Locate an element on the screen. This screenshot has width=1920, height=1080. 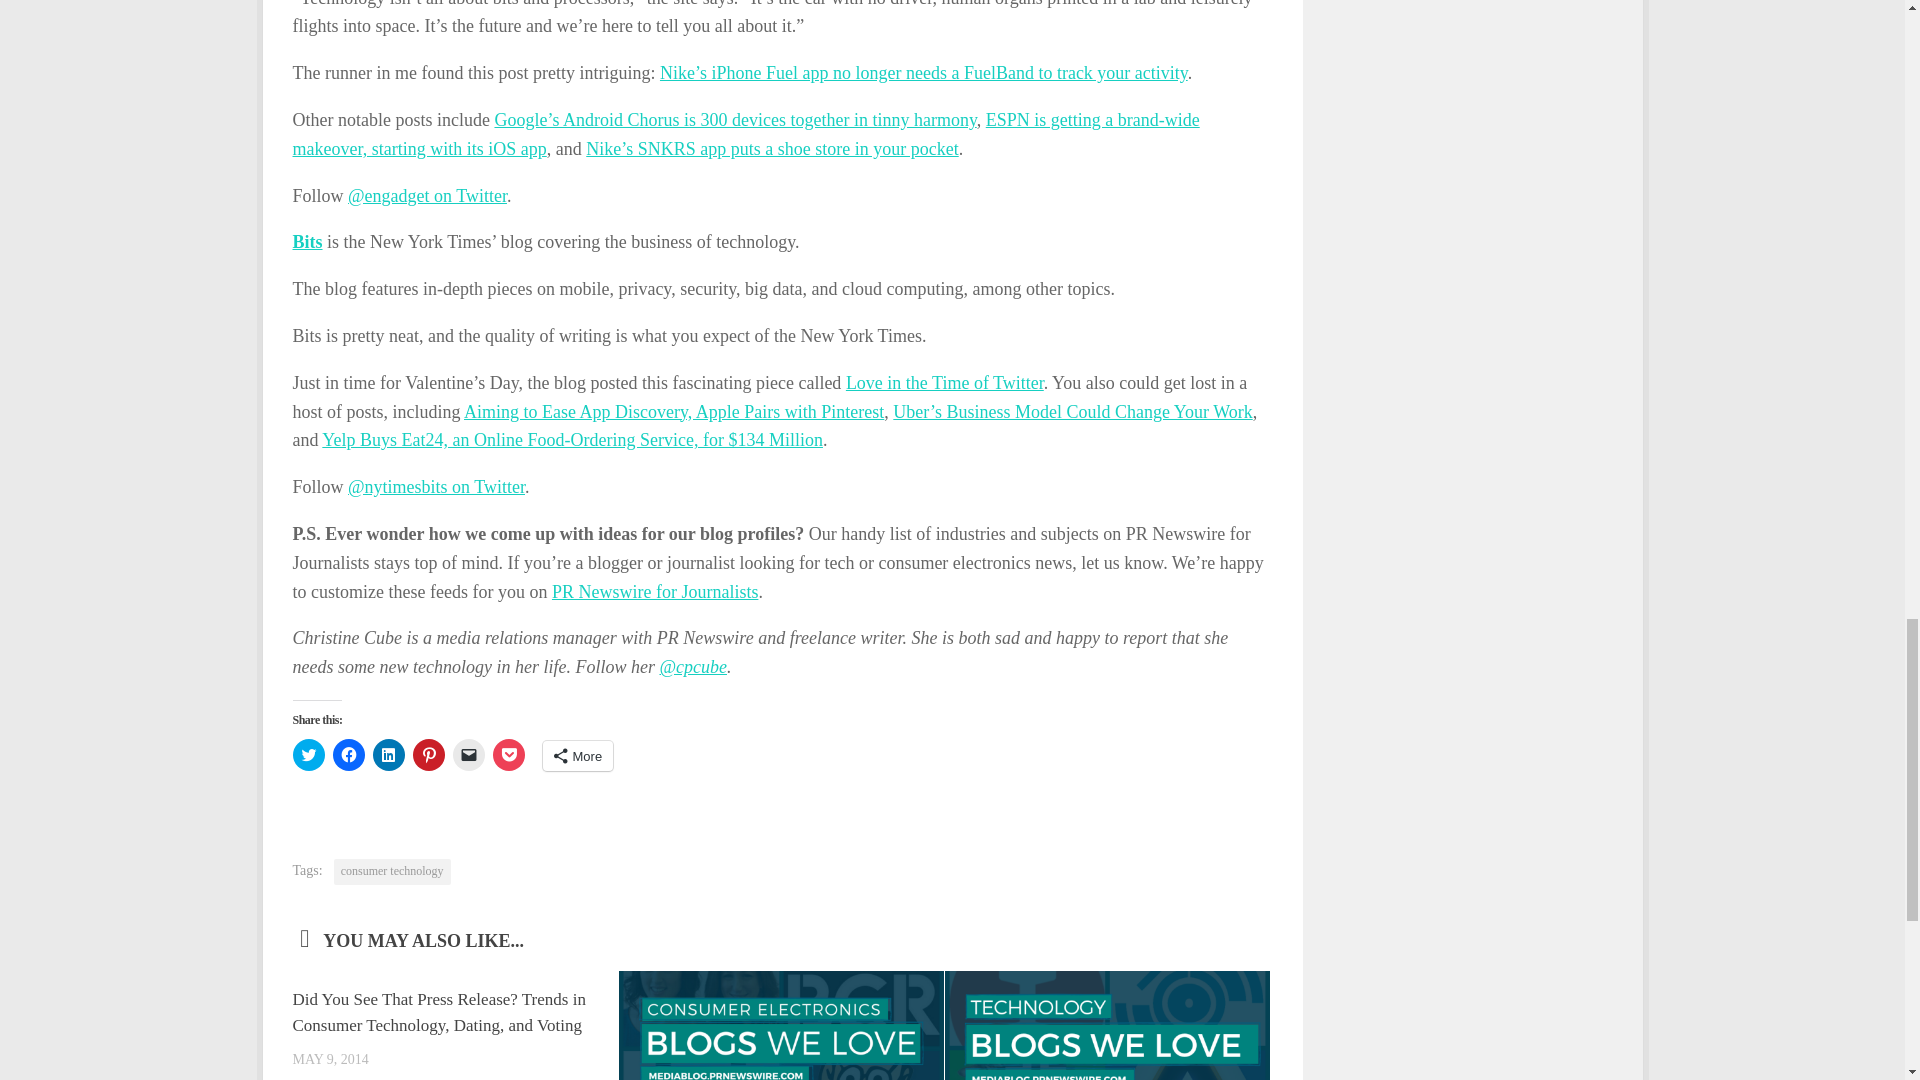
Click to share on Pinterest is located at coordinates (428, 754).